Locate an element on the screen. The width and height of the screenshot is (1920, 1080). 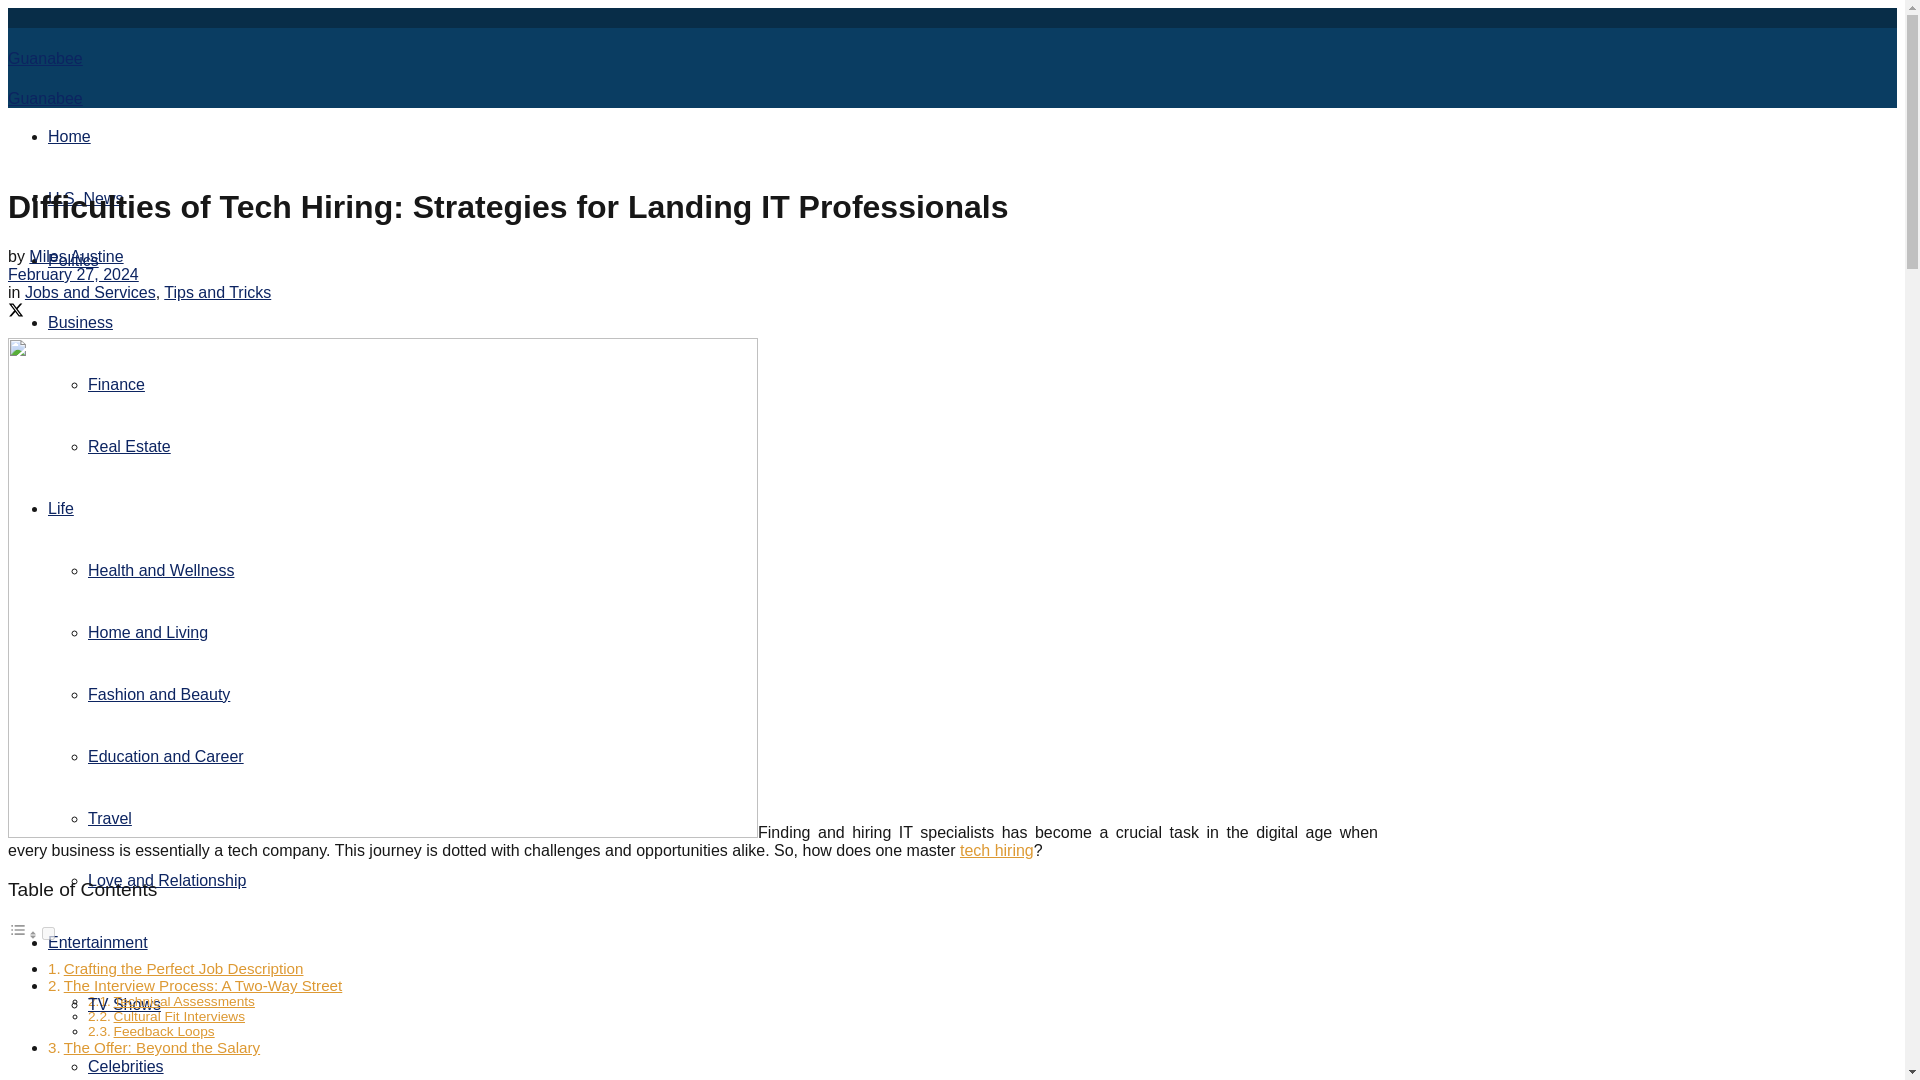
The Interview Process: A Two-Way Street is located at coordinates (203, 985).